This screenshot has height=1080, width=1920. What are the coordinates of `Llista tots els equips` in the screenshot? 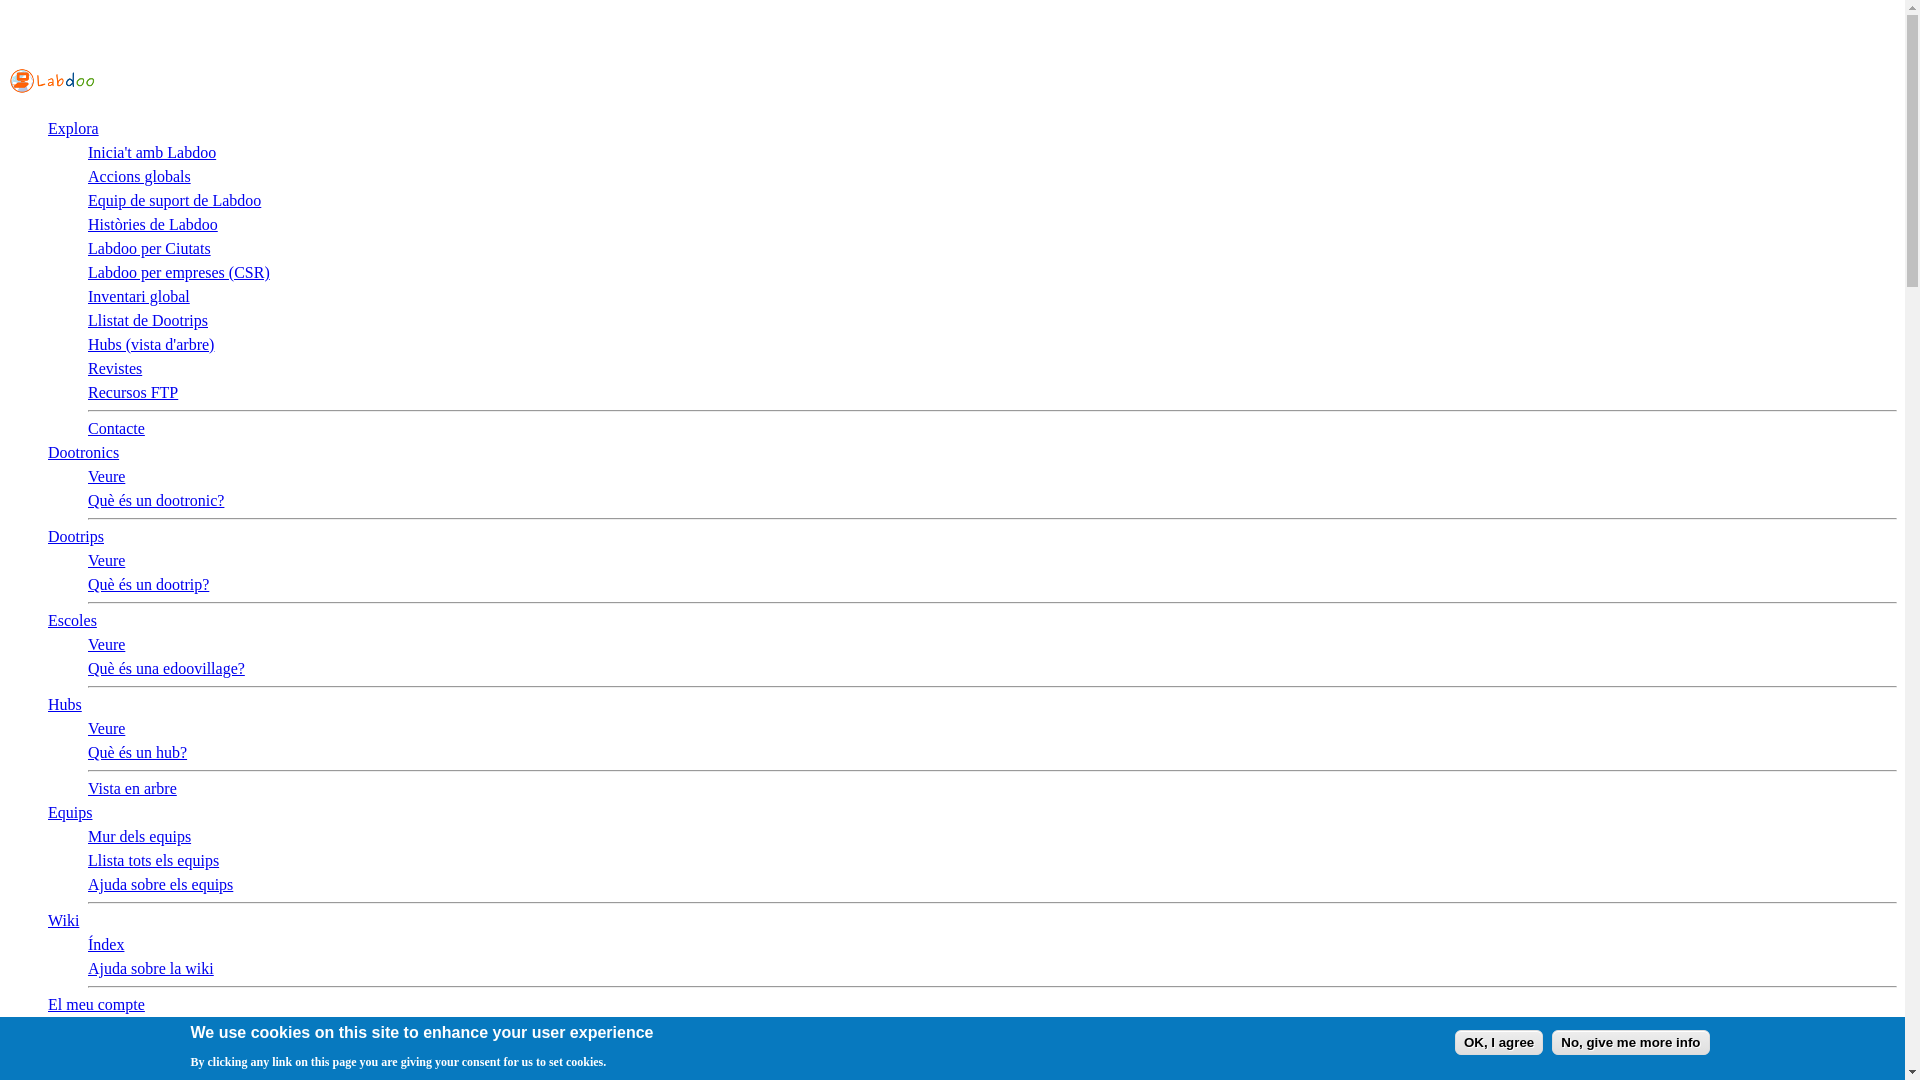 It's located at (153, 860).